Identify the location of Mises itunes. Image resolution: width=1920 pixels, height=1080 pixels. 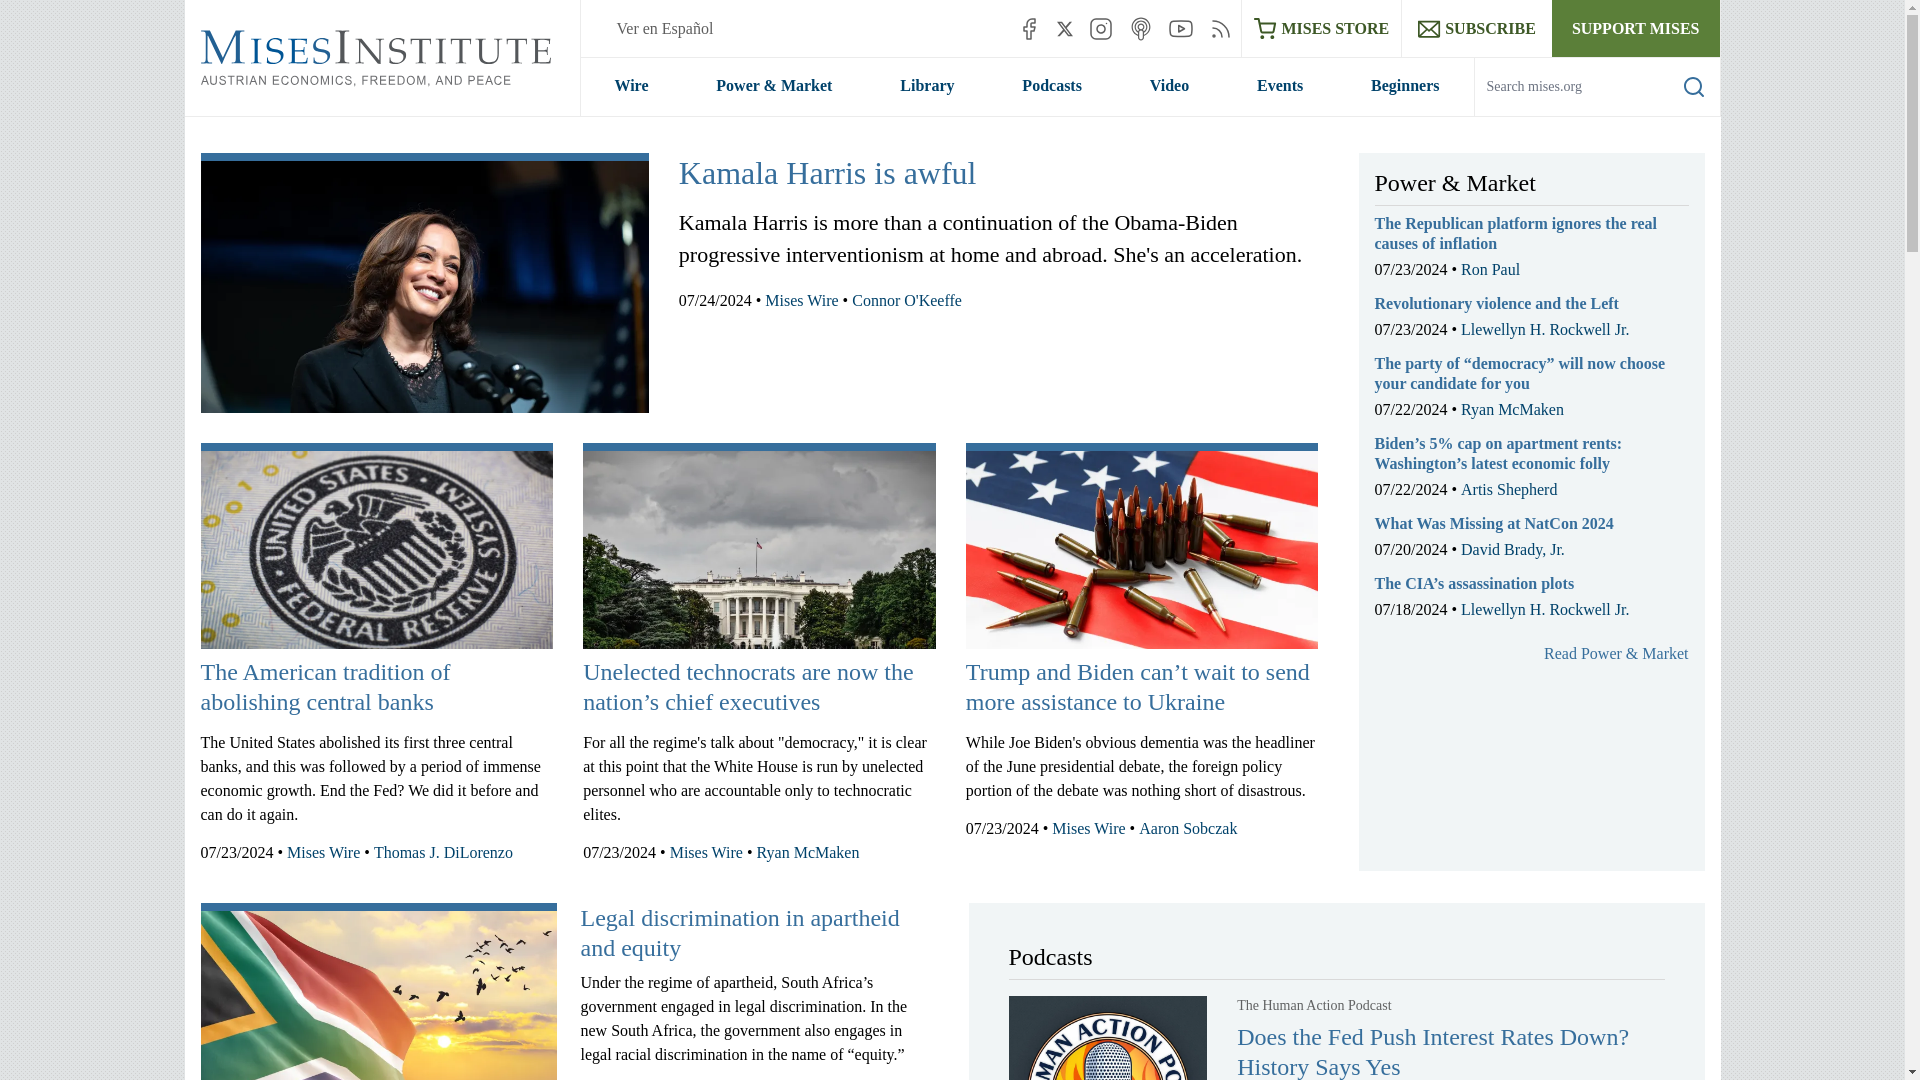
(1140, 28).